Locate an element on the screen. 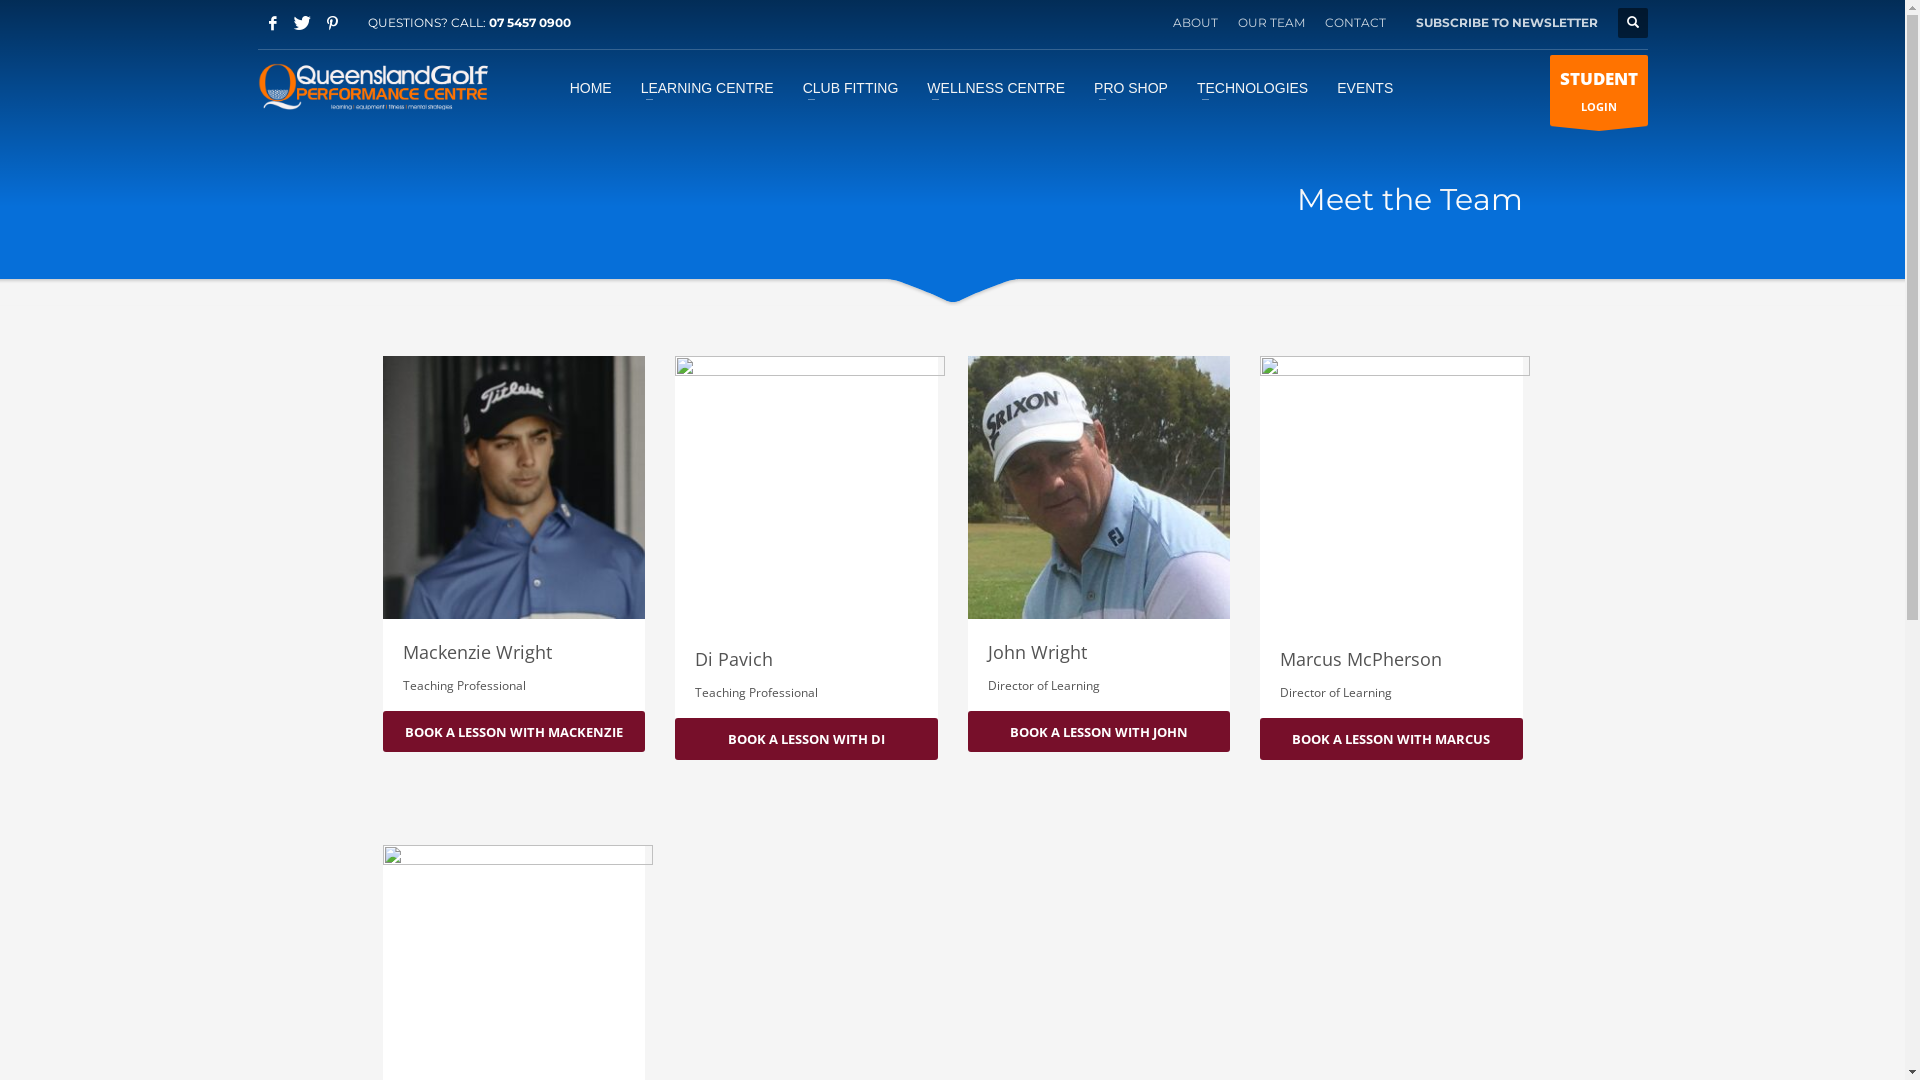  BOOK A LESSON WITH MACKENZIE is located at coordinates (514, 731).